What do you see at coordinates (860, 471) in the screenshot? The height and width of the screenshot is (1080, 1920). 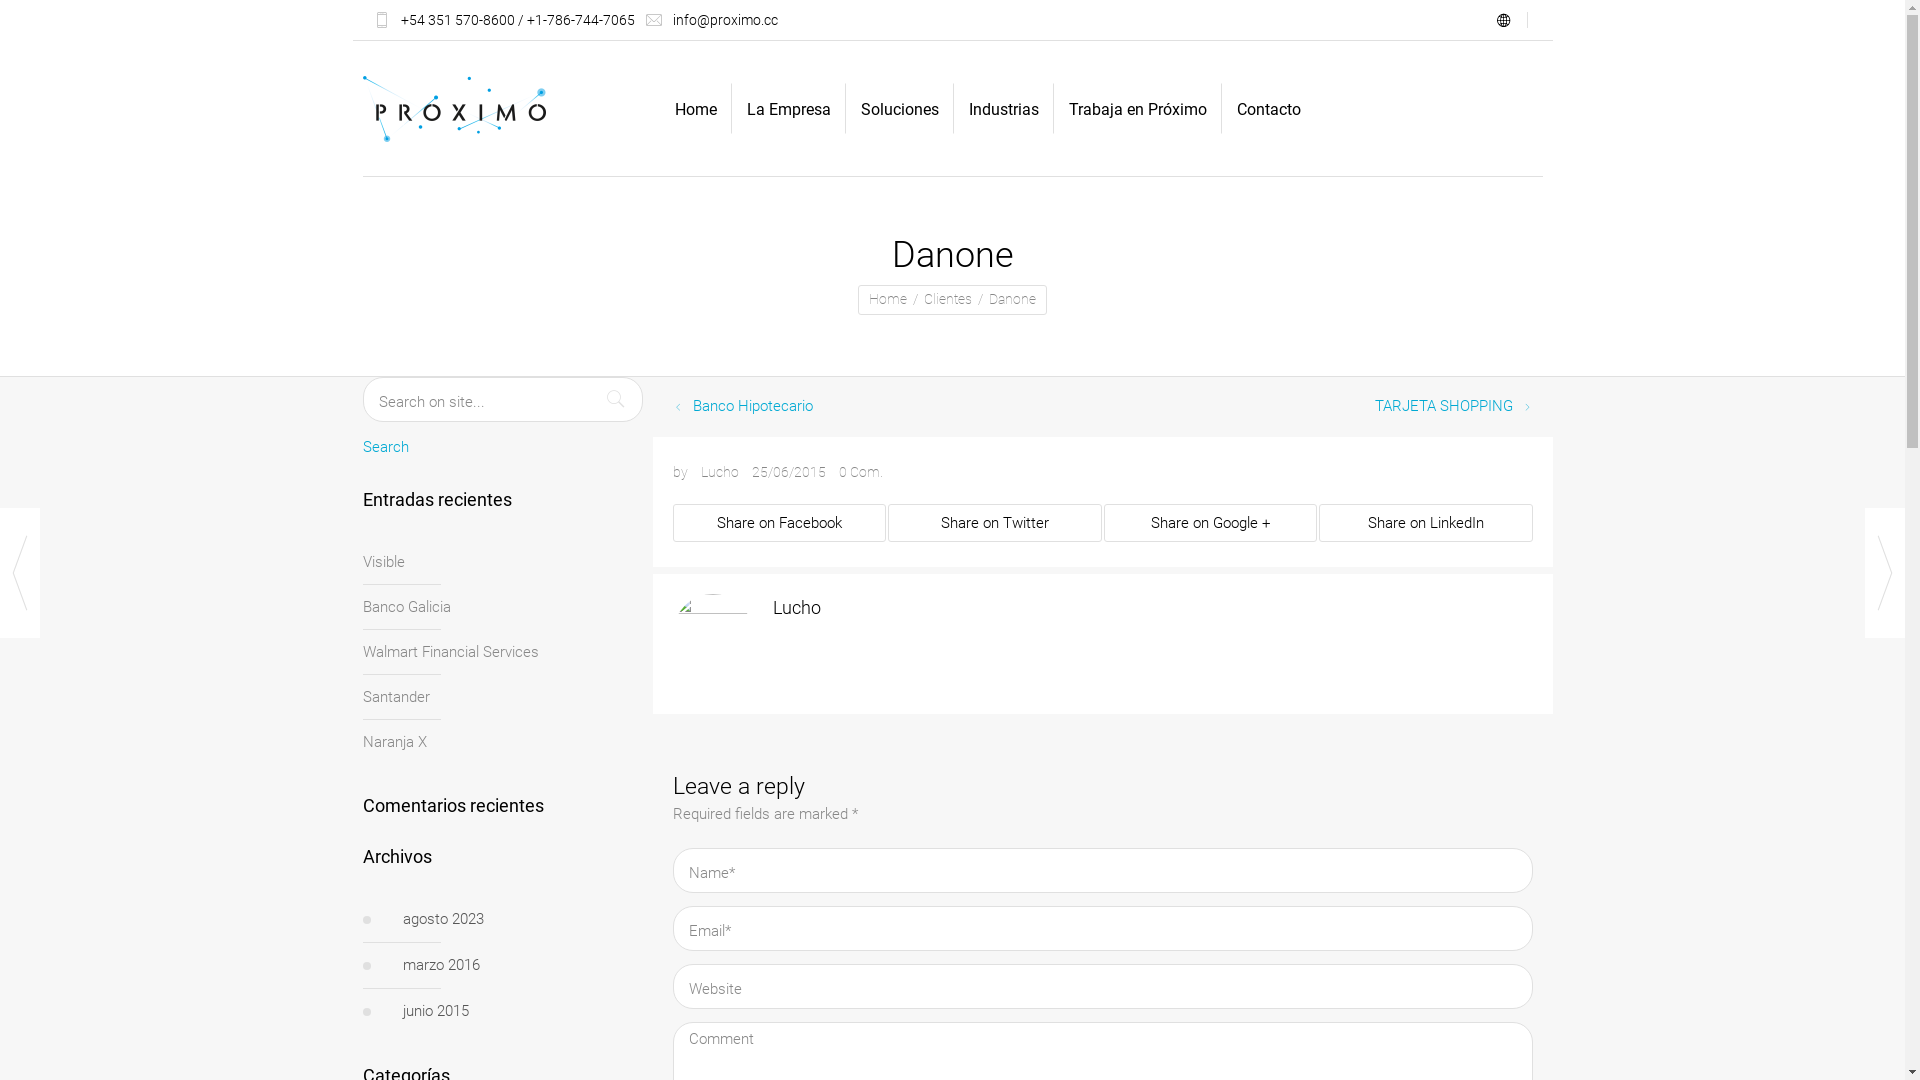 I see `0 Com.` at bounding box center [860, 471].